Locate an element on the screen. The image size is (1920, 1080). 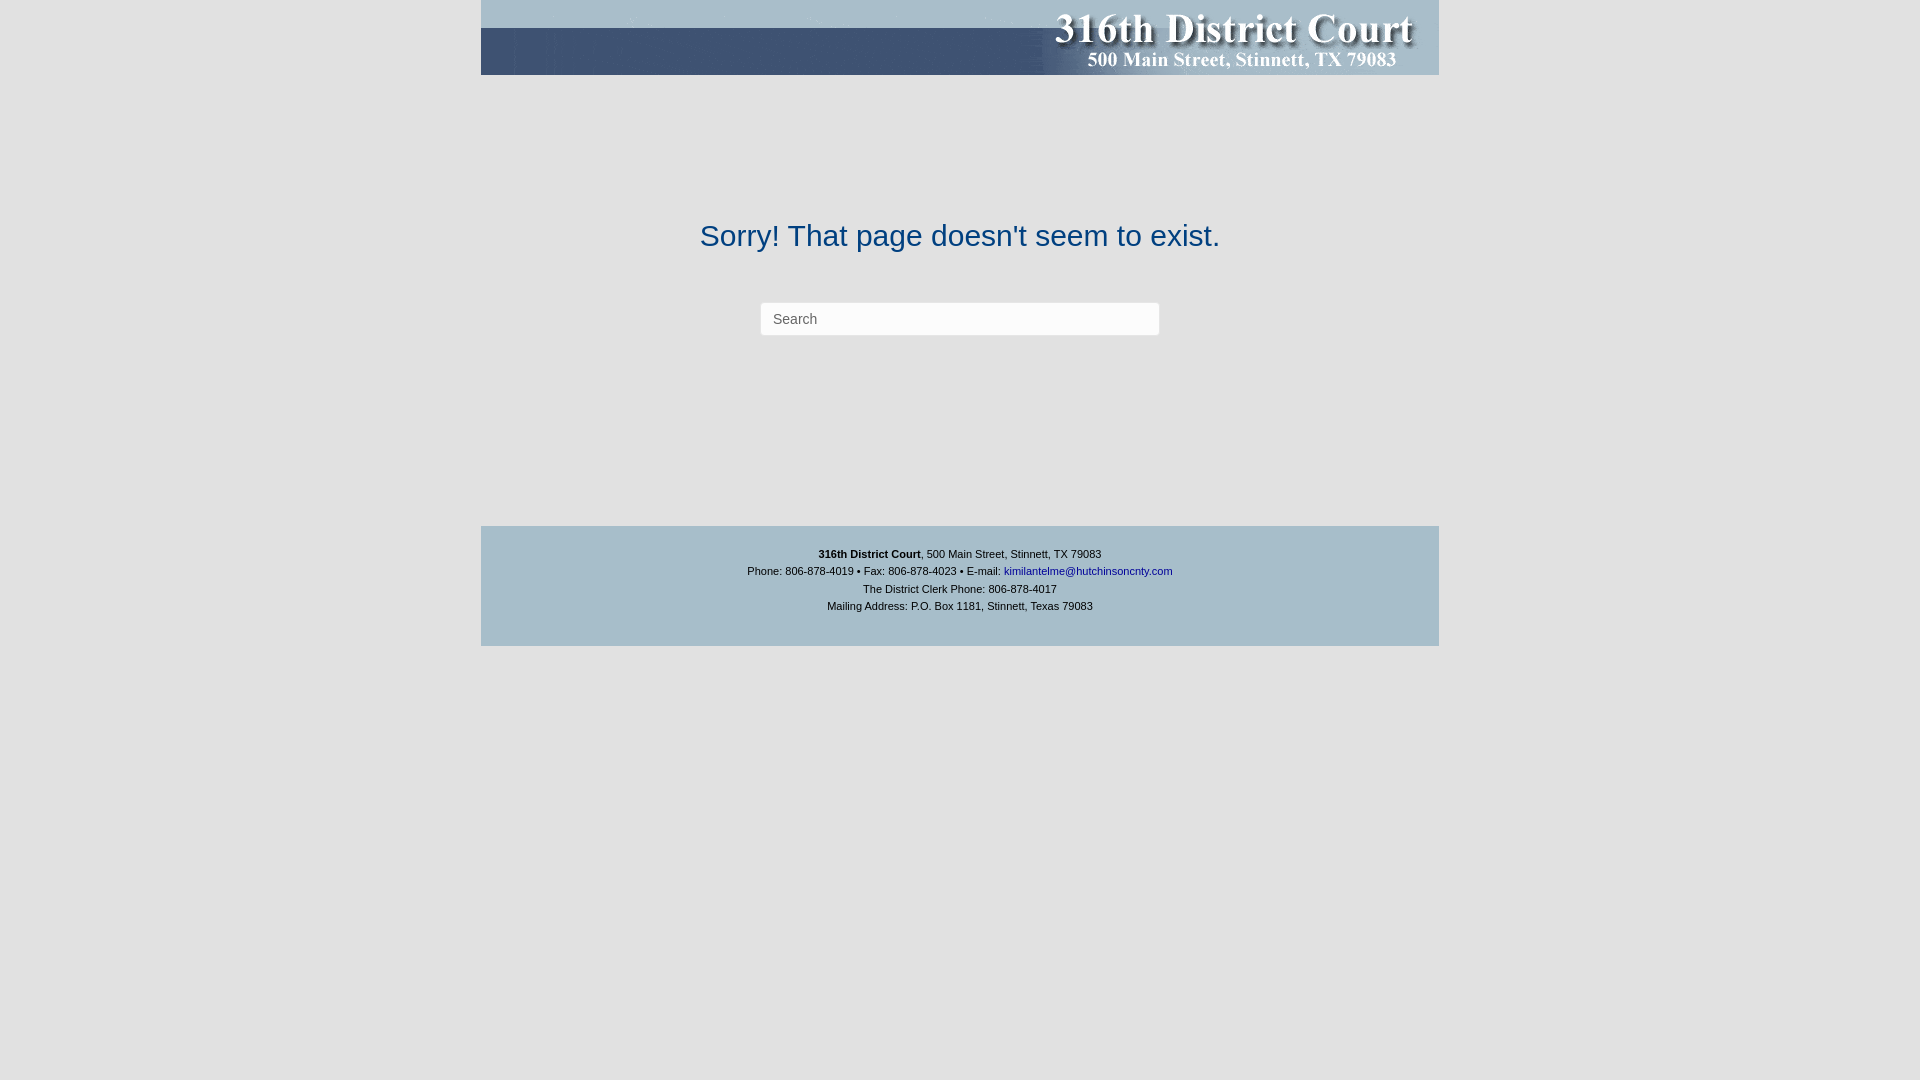
topimg is located at coordinates (960, 38).